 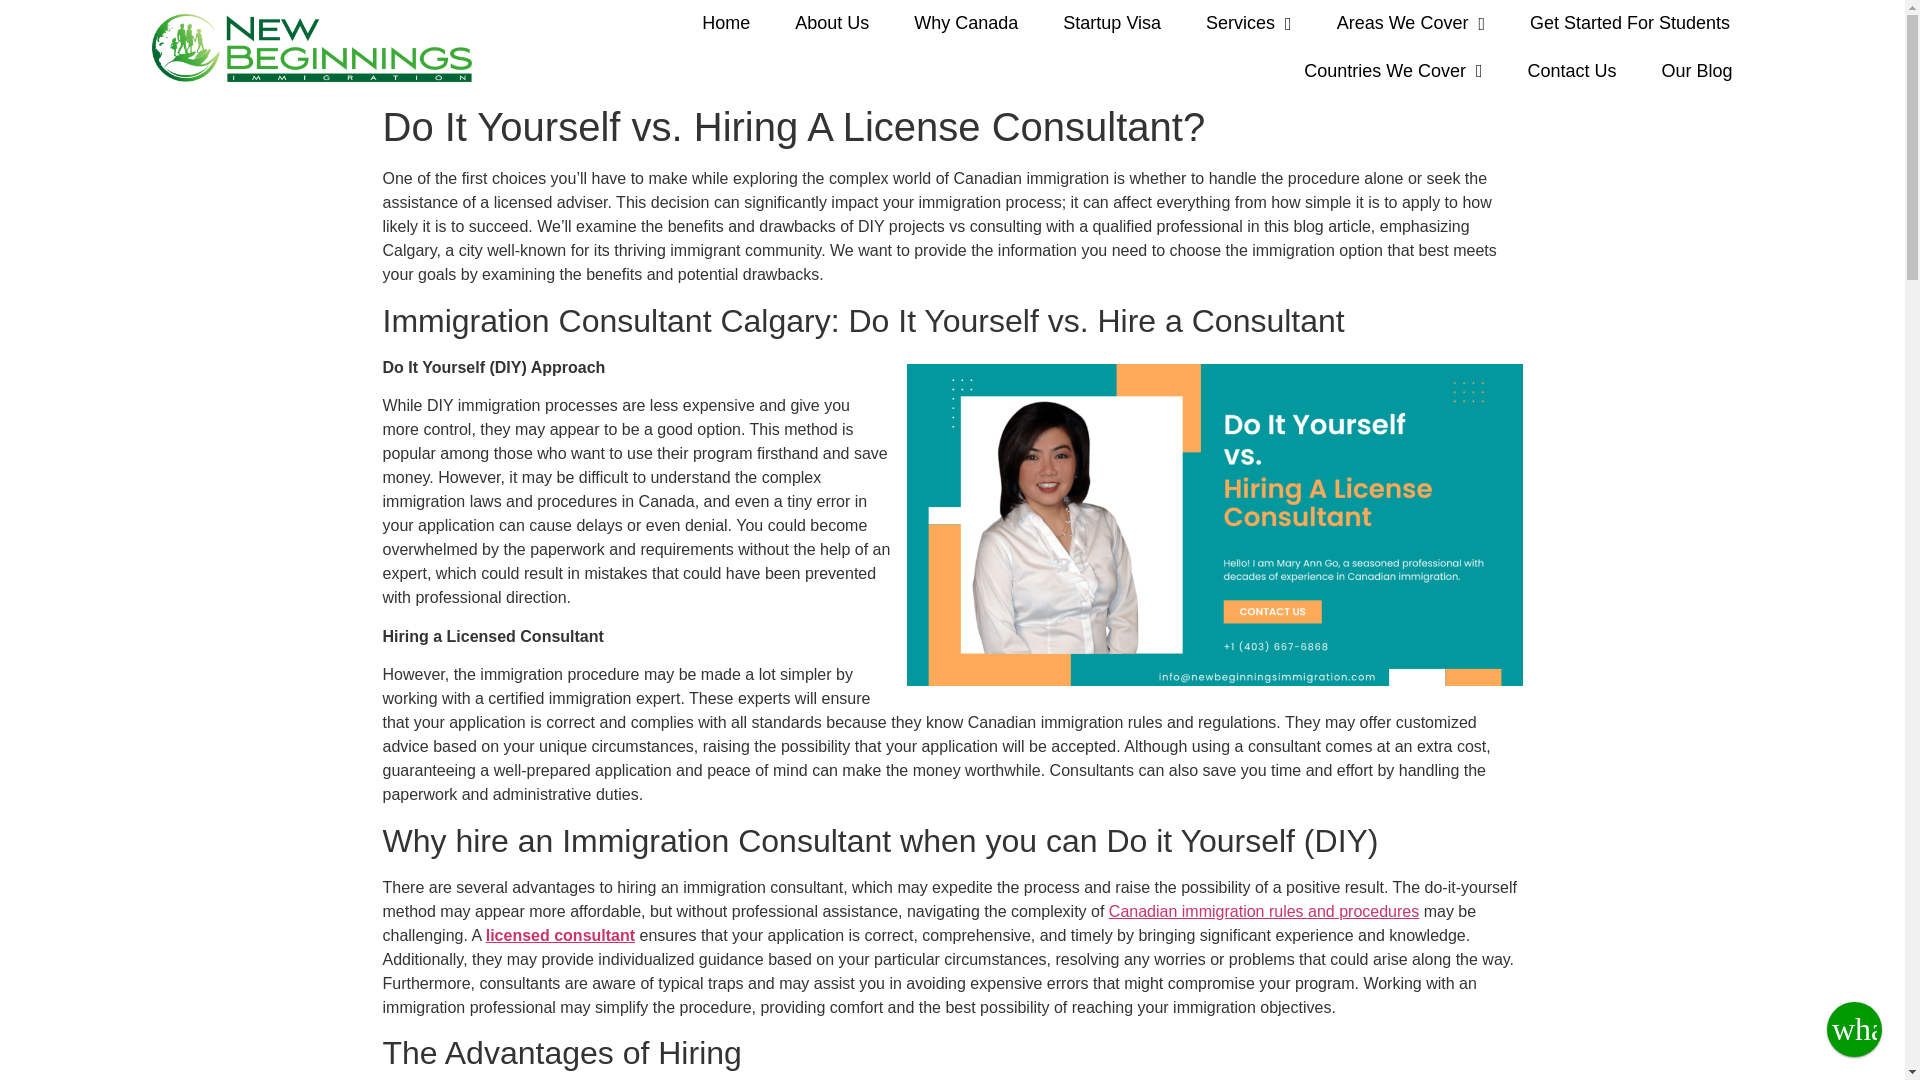 What do you see at coordinates (1248, 24) in the screenshot?
I see `Services` at bounding box center [1248, 24].